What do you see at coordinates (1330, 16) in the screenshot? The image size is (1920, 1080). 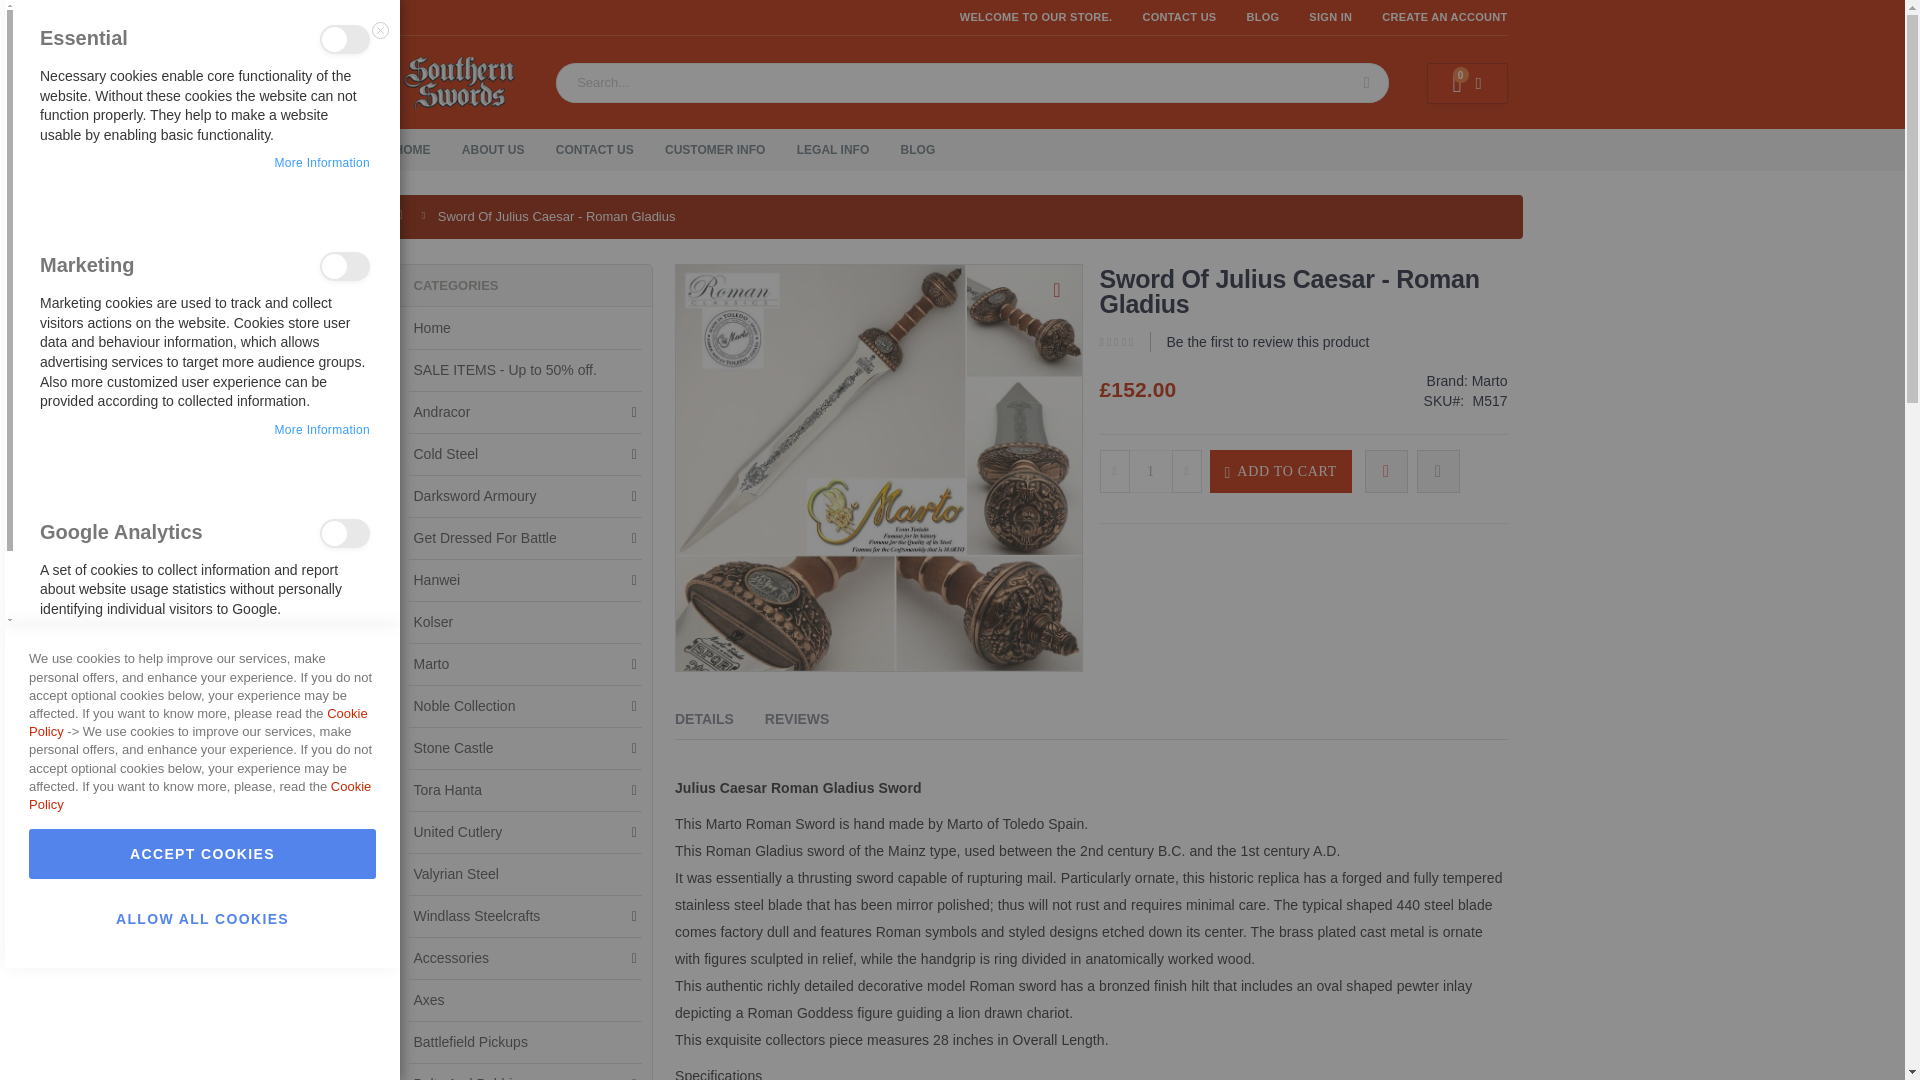 I see `SIGN IN` at bounding box center [1330, 16].